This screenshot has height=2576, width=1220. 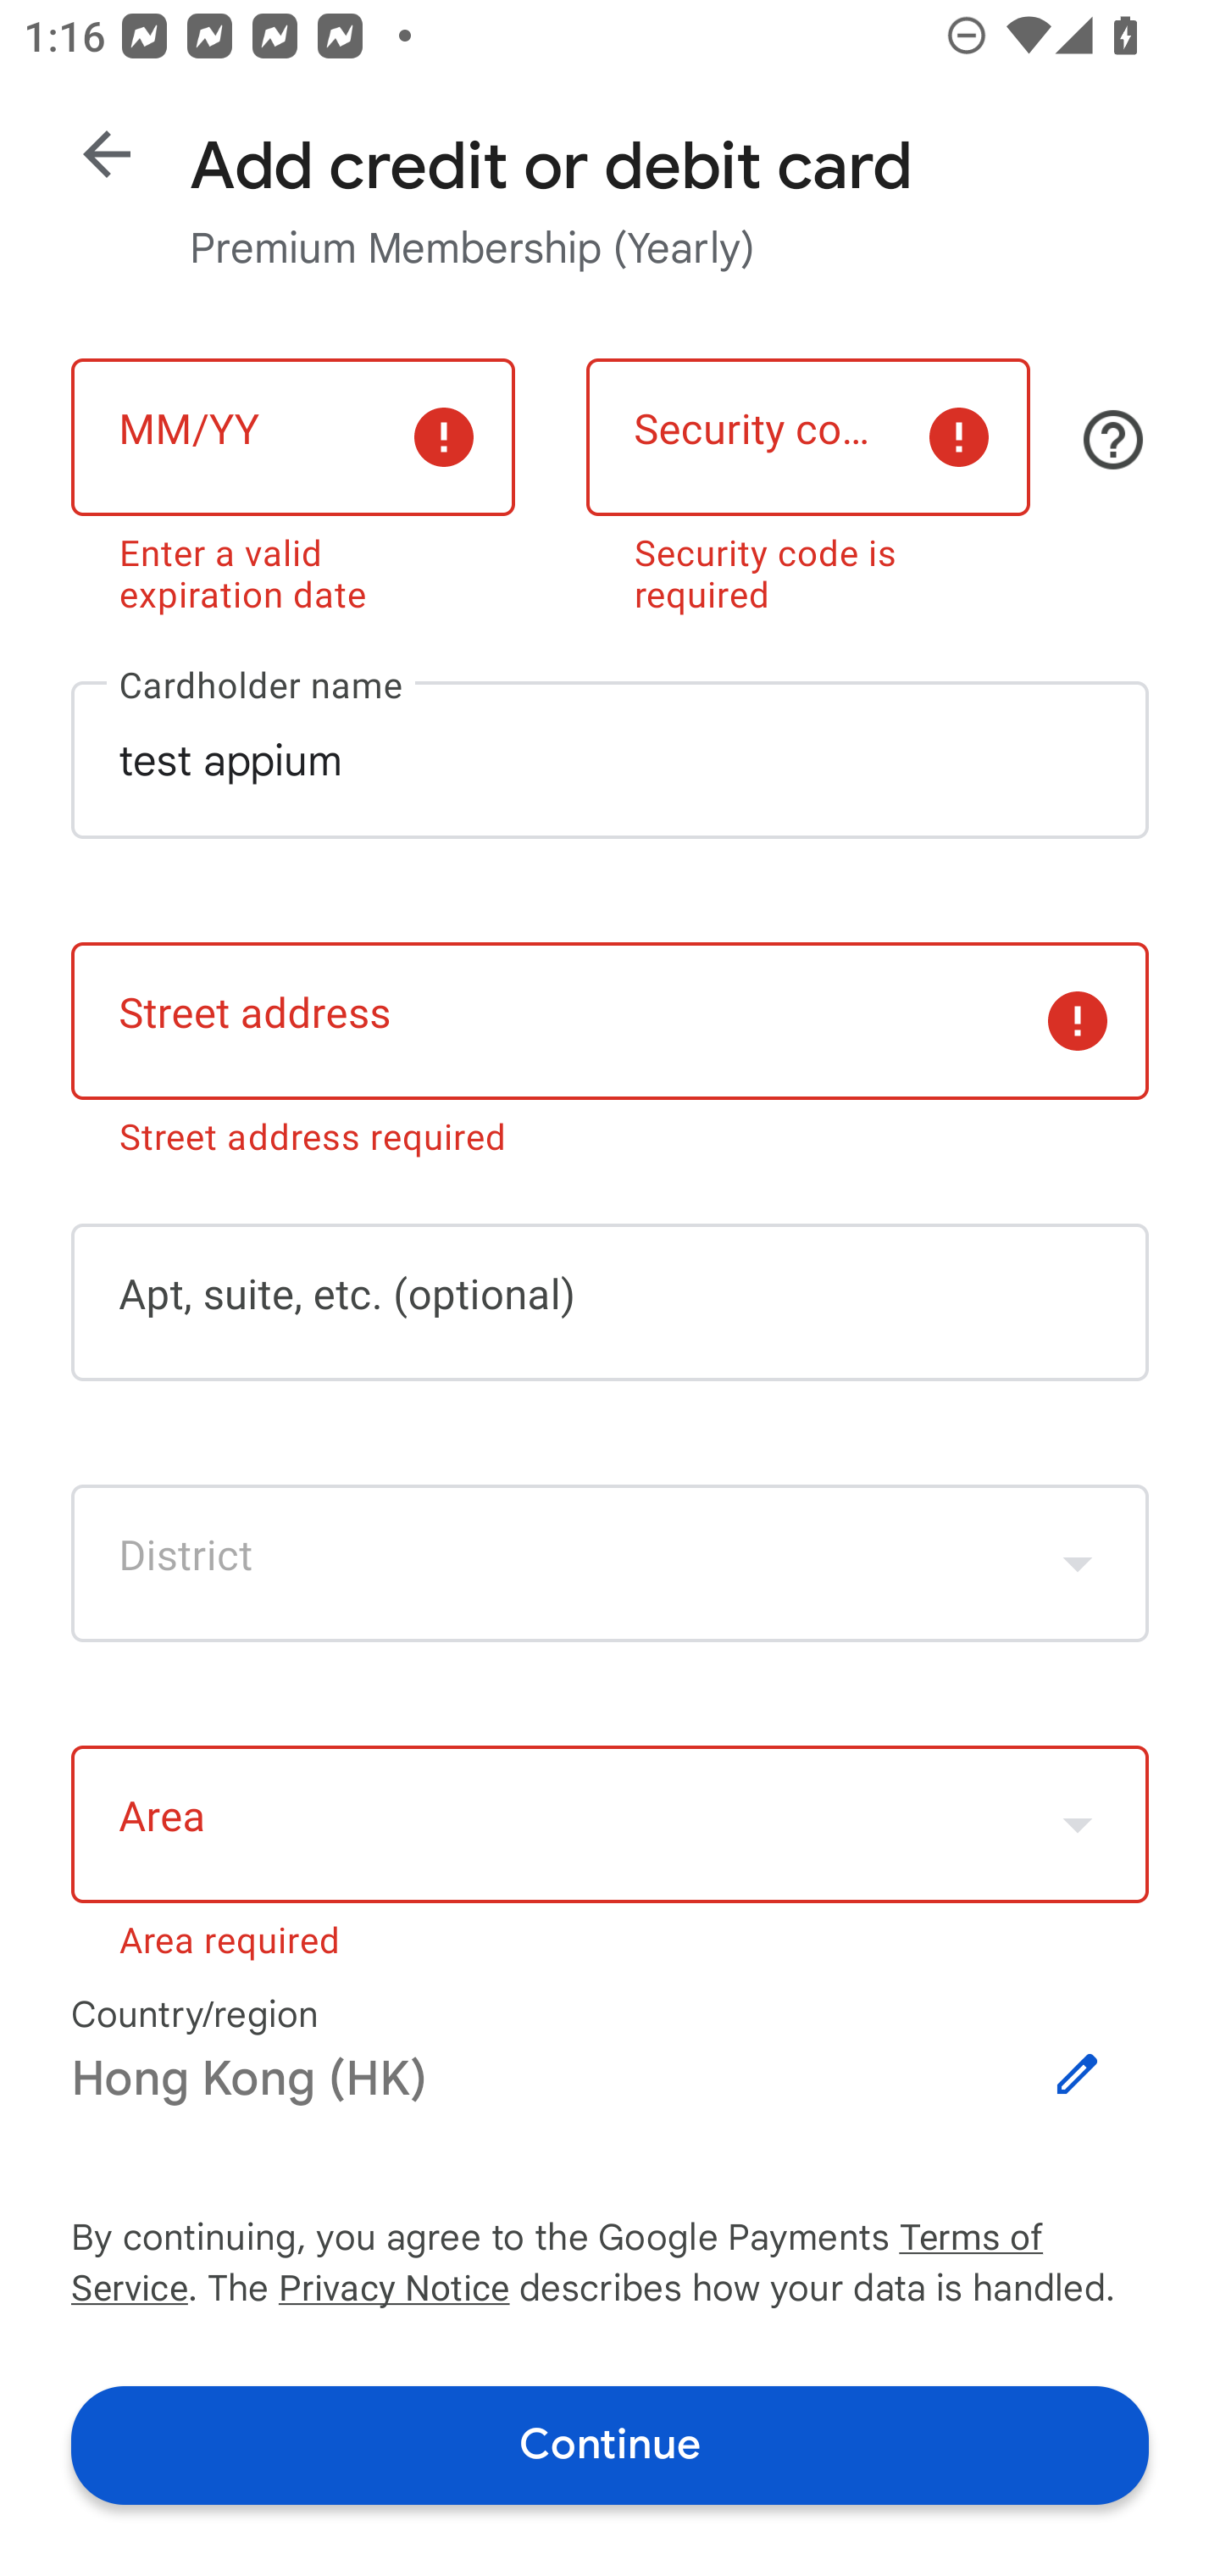 What do you see at coordinates (610, 2444) in the screenshot?
I see `Continue` at bounding box center [610, 2444].